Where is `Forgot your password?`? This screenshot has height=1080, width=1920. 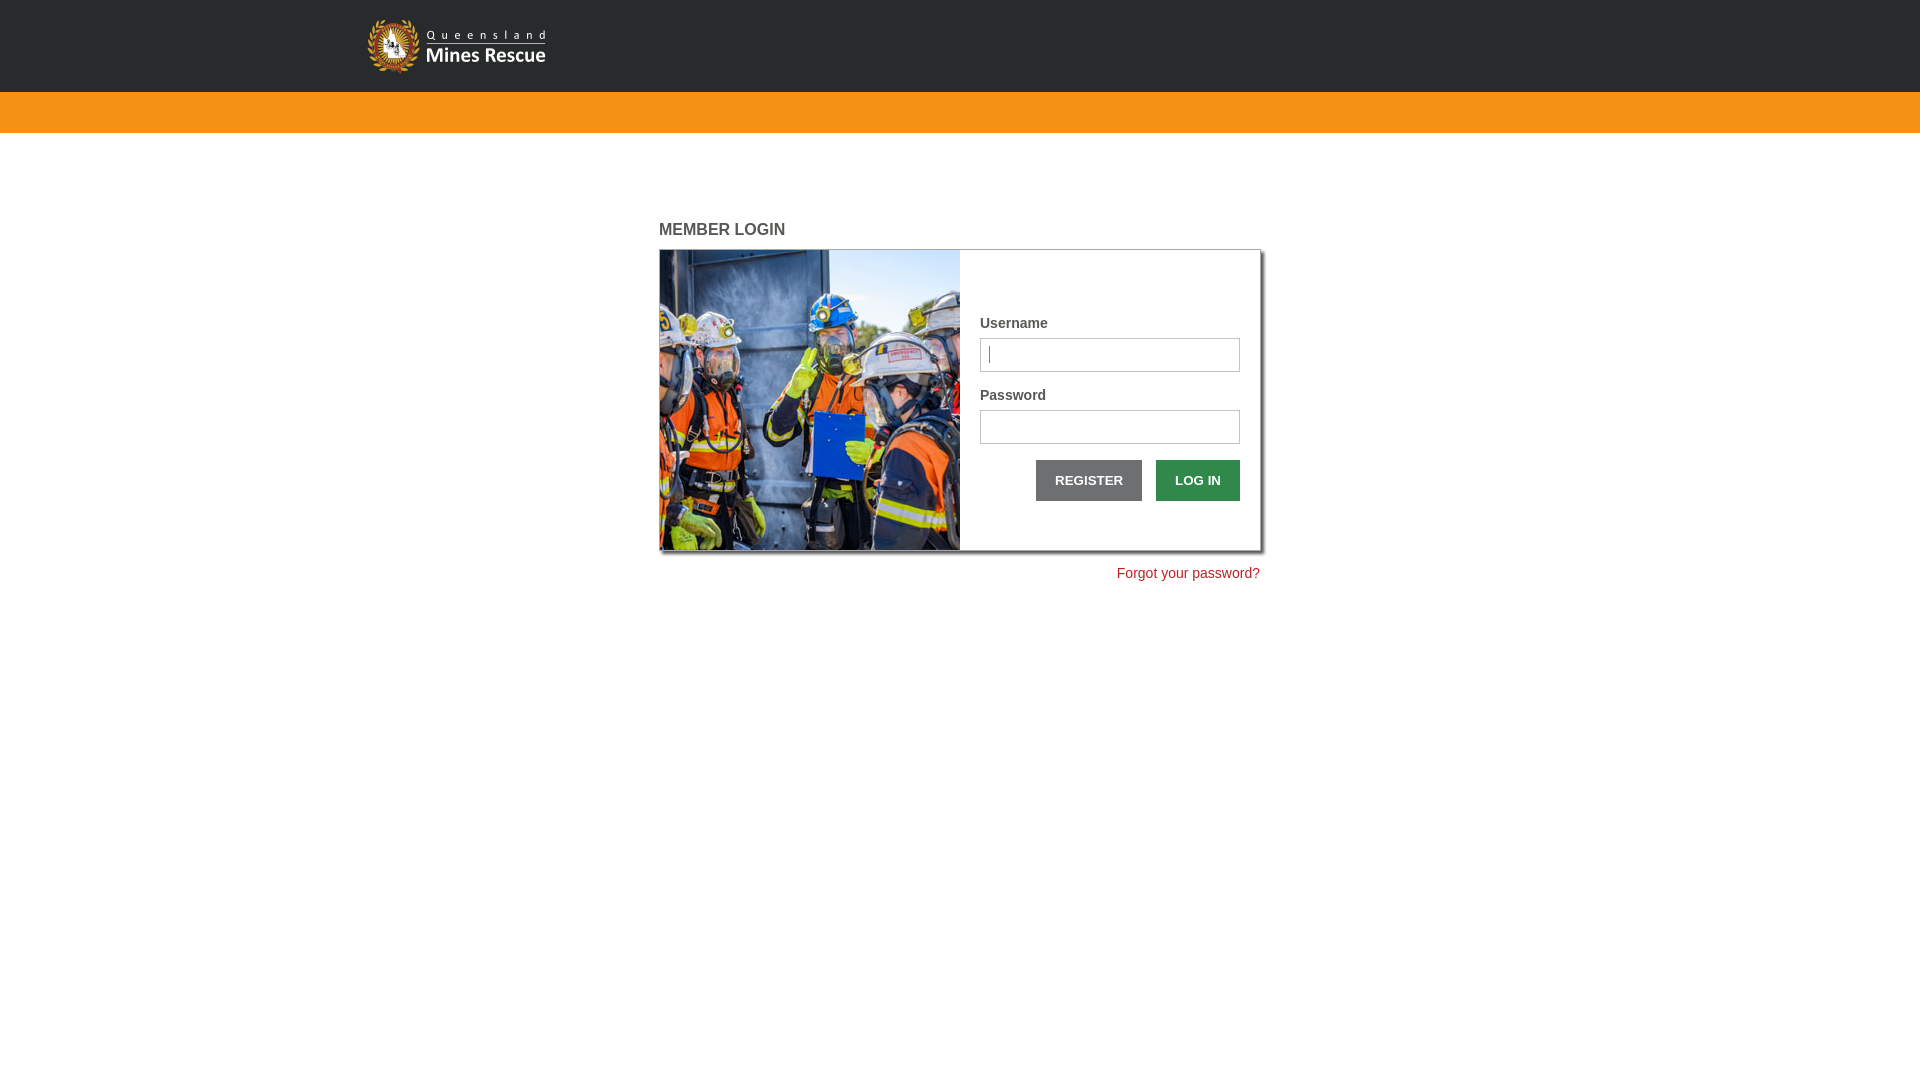 Forgot your password? is located at coordinates (1188, 573).